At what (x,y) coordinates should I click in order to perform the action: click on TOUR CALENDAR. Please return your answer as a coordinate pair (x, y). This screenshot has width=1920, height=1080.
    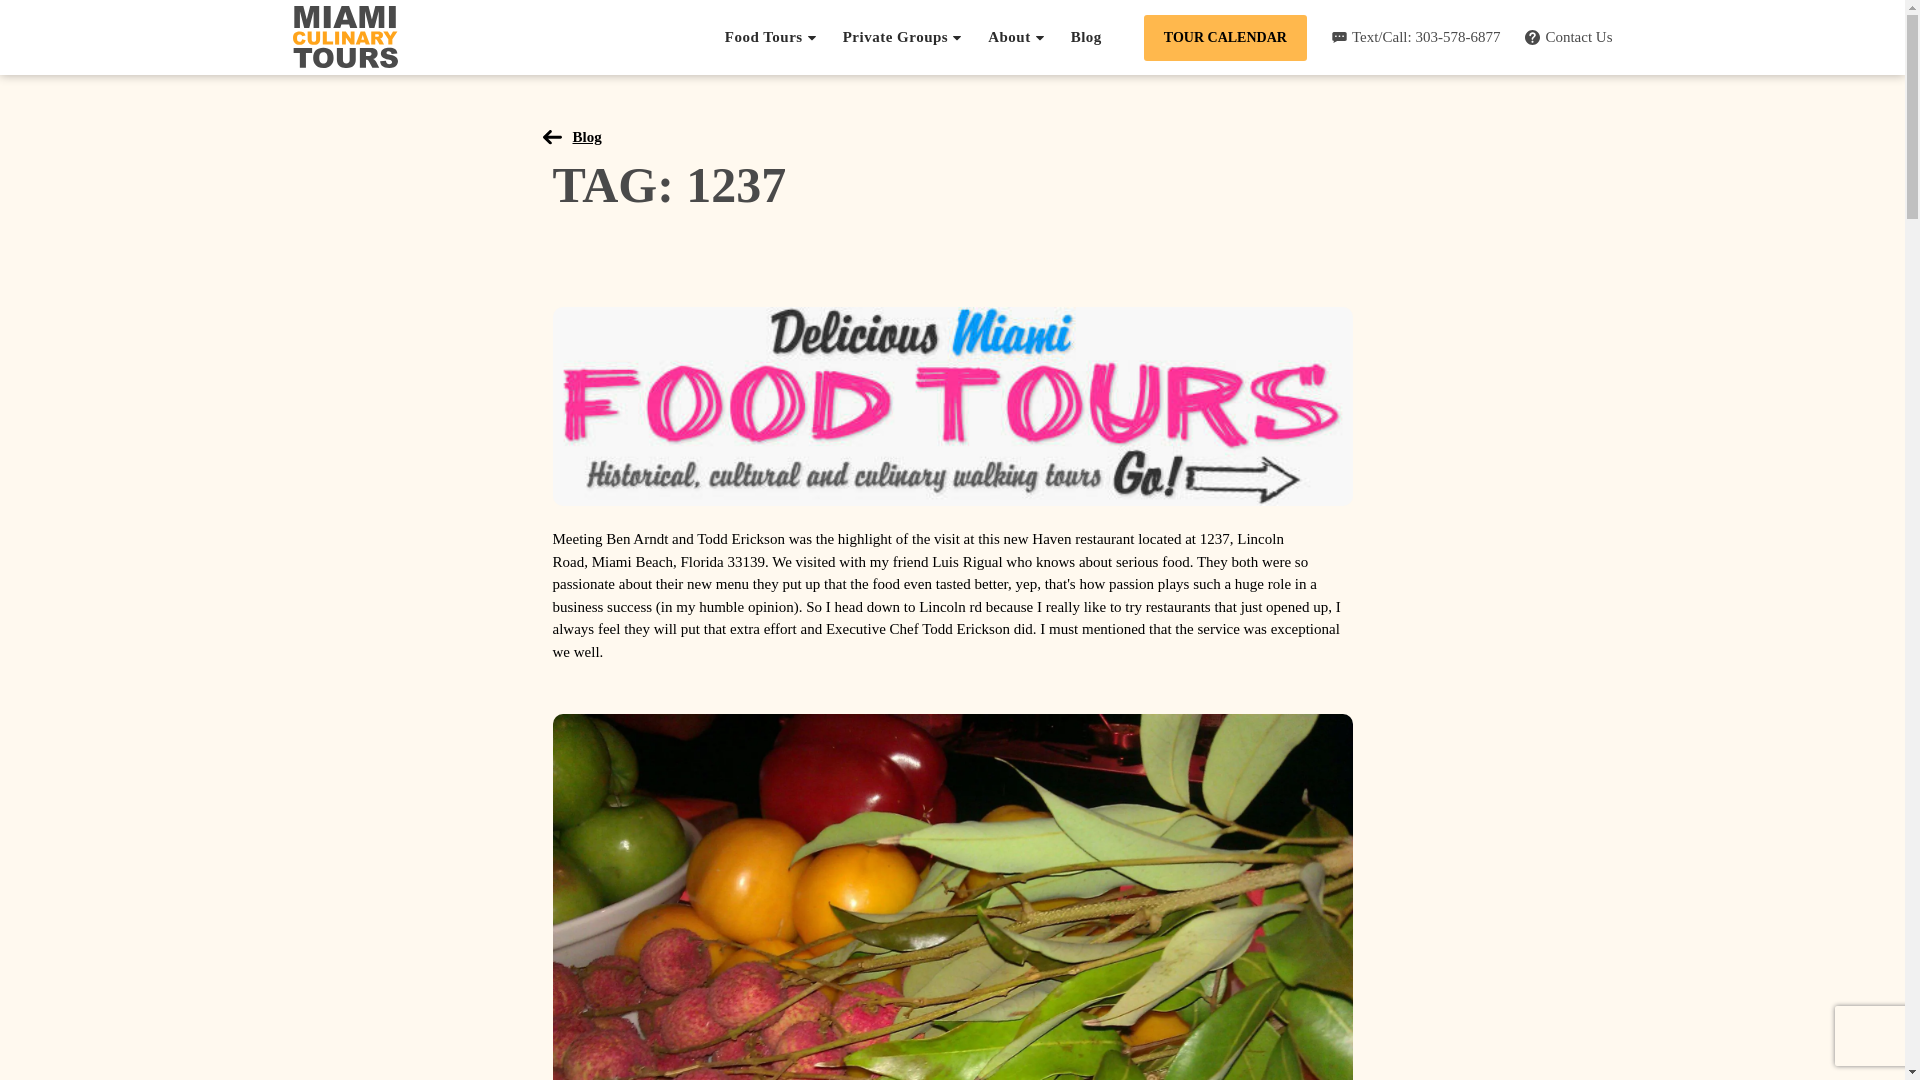
    Looking at the image, I should click on (1226, 37).